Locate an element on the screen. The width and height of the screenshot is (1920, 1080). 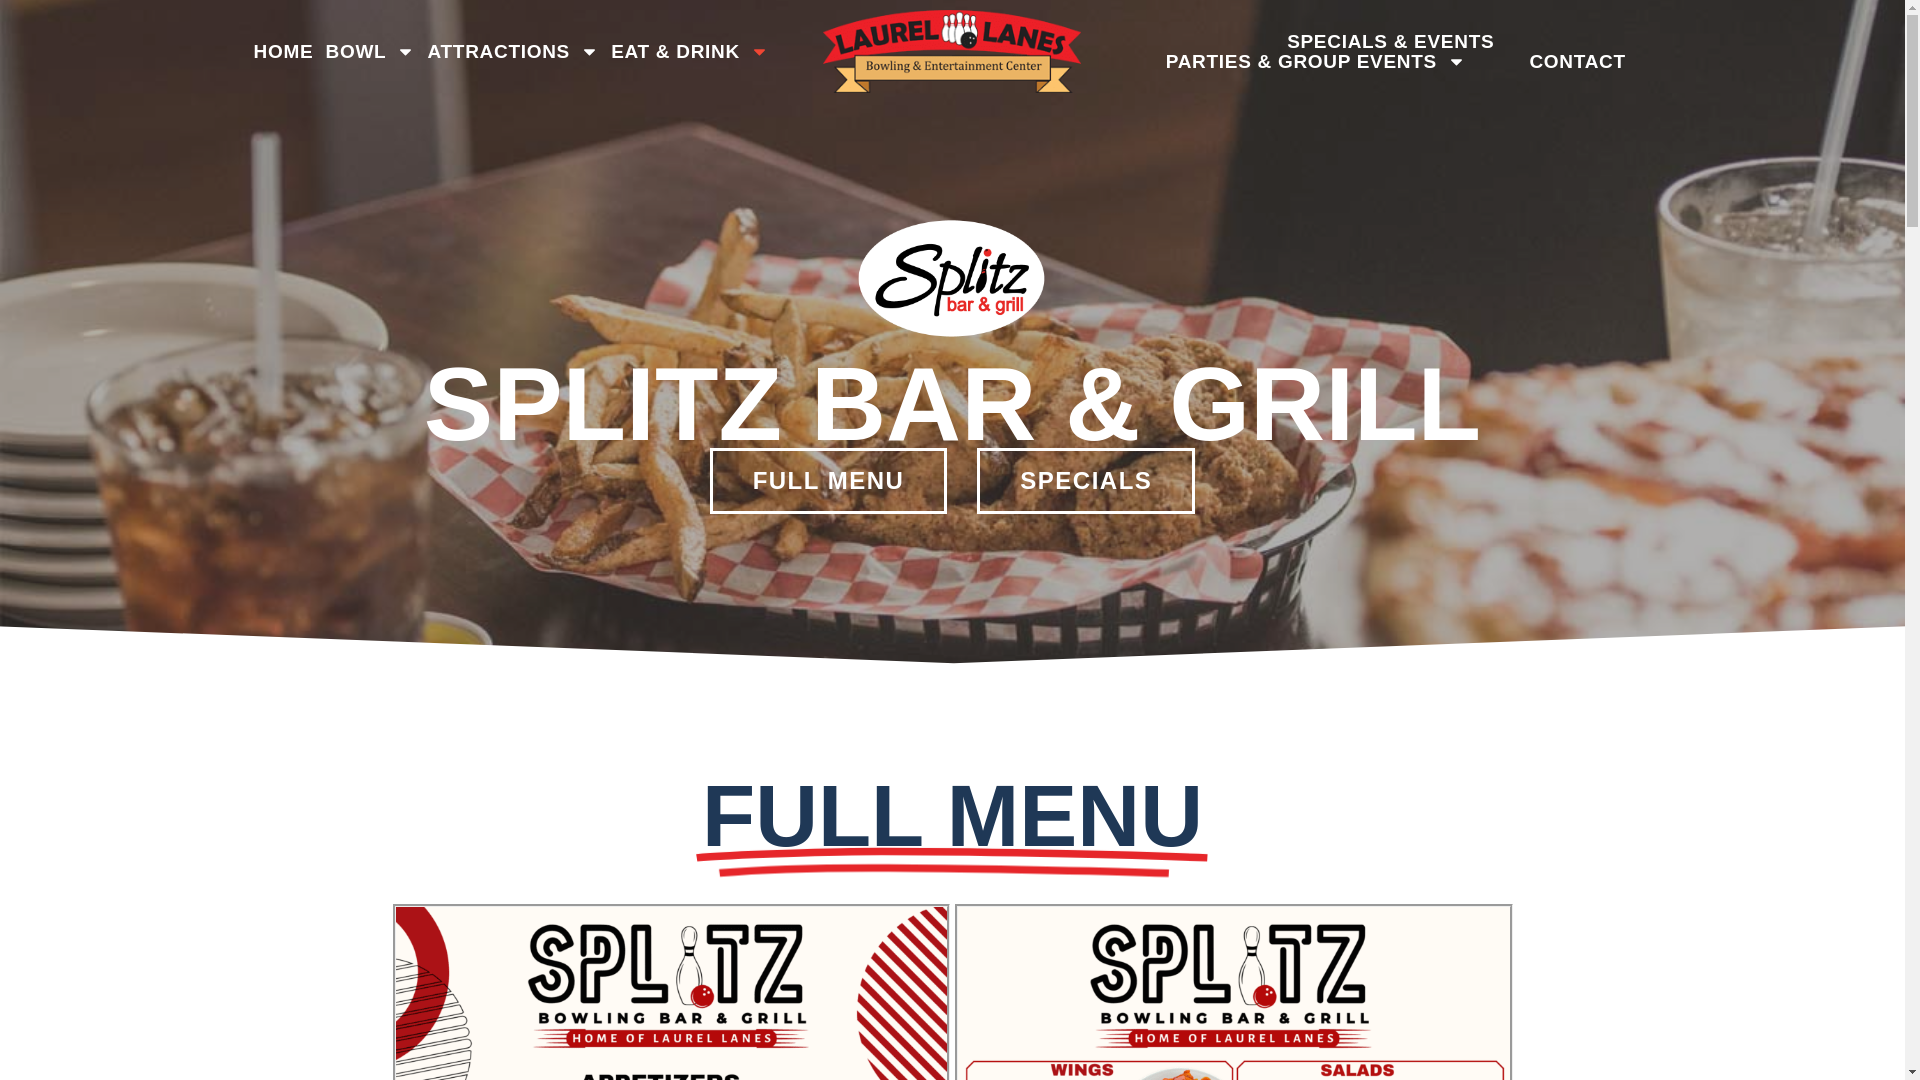
CONTACT is located at coordinates (1578, 62).